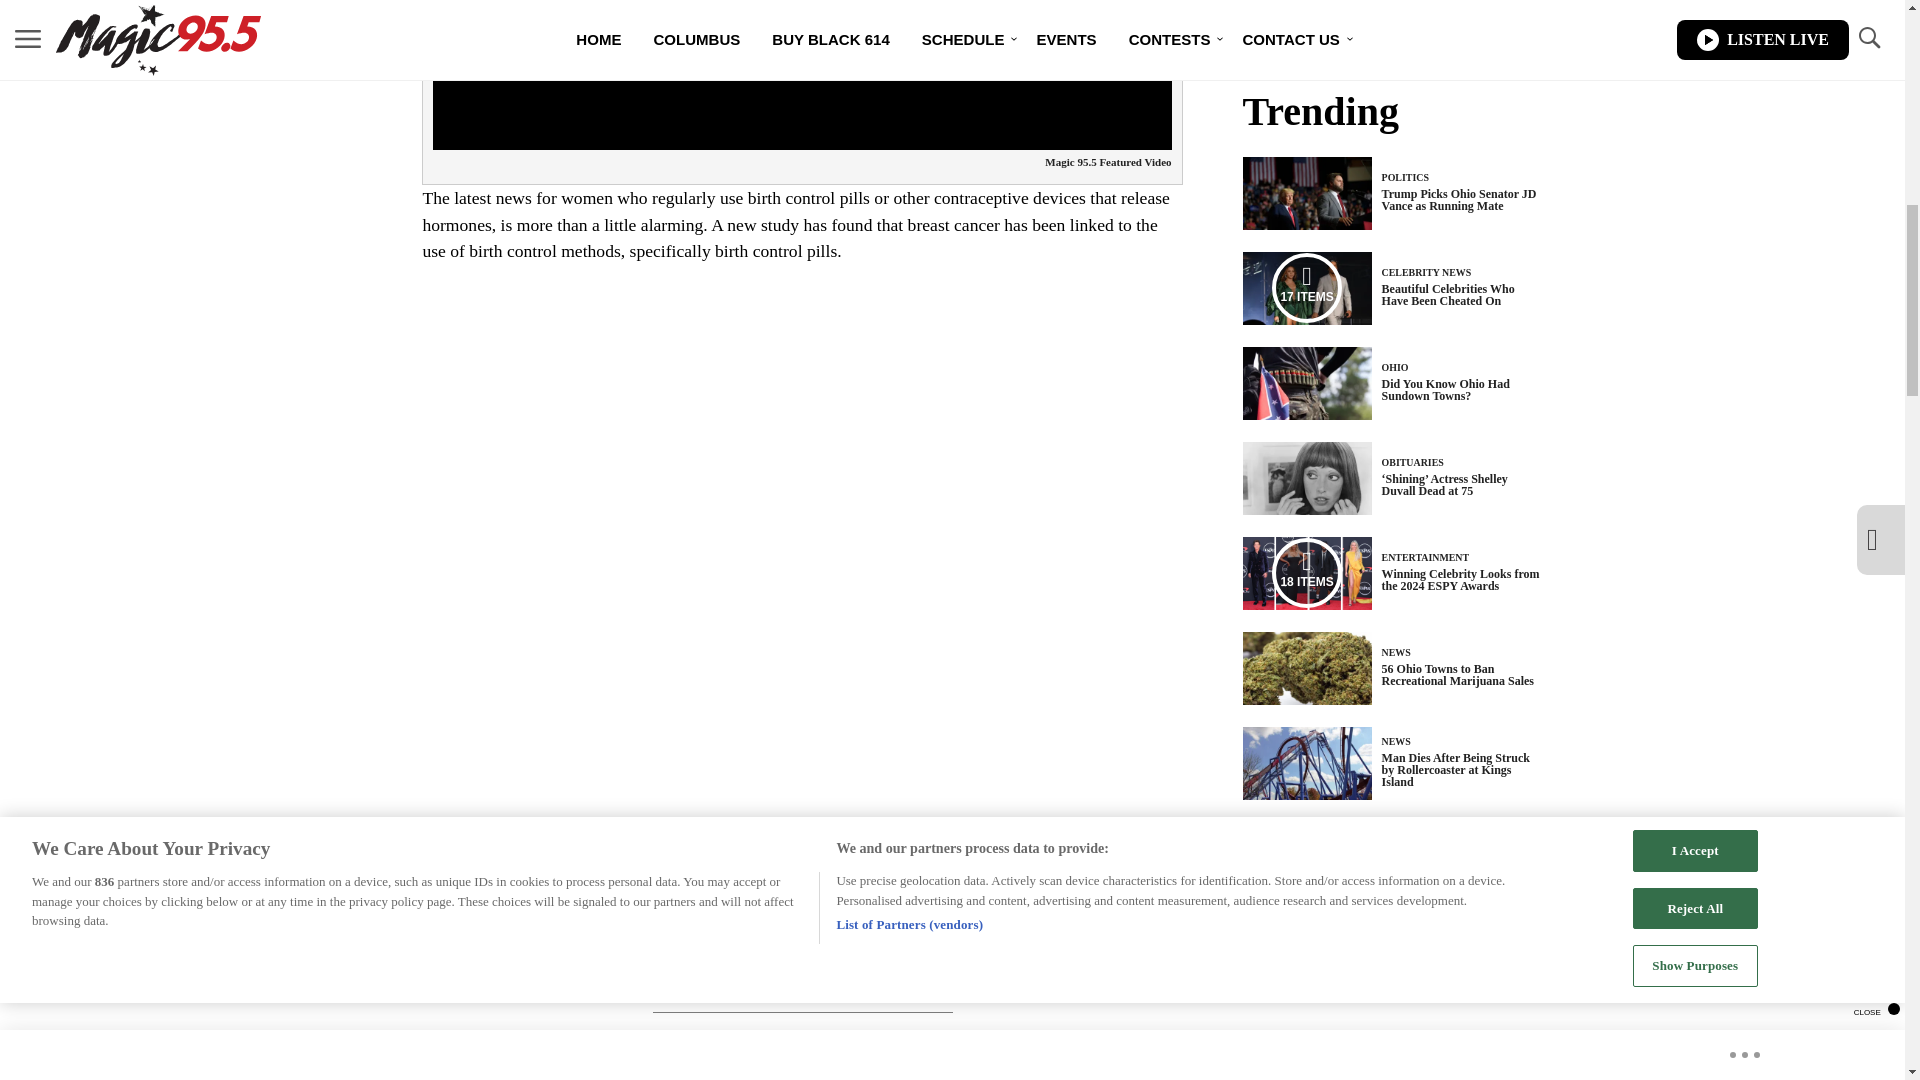 This screenshot has width=1920, height=1080. What do you see at coordinates (1306, 572) in the screenshot?
I see `Media Playlist` at bounding box center [1306, 572].